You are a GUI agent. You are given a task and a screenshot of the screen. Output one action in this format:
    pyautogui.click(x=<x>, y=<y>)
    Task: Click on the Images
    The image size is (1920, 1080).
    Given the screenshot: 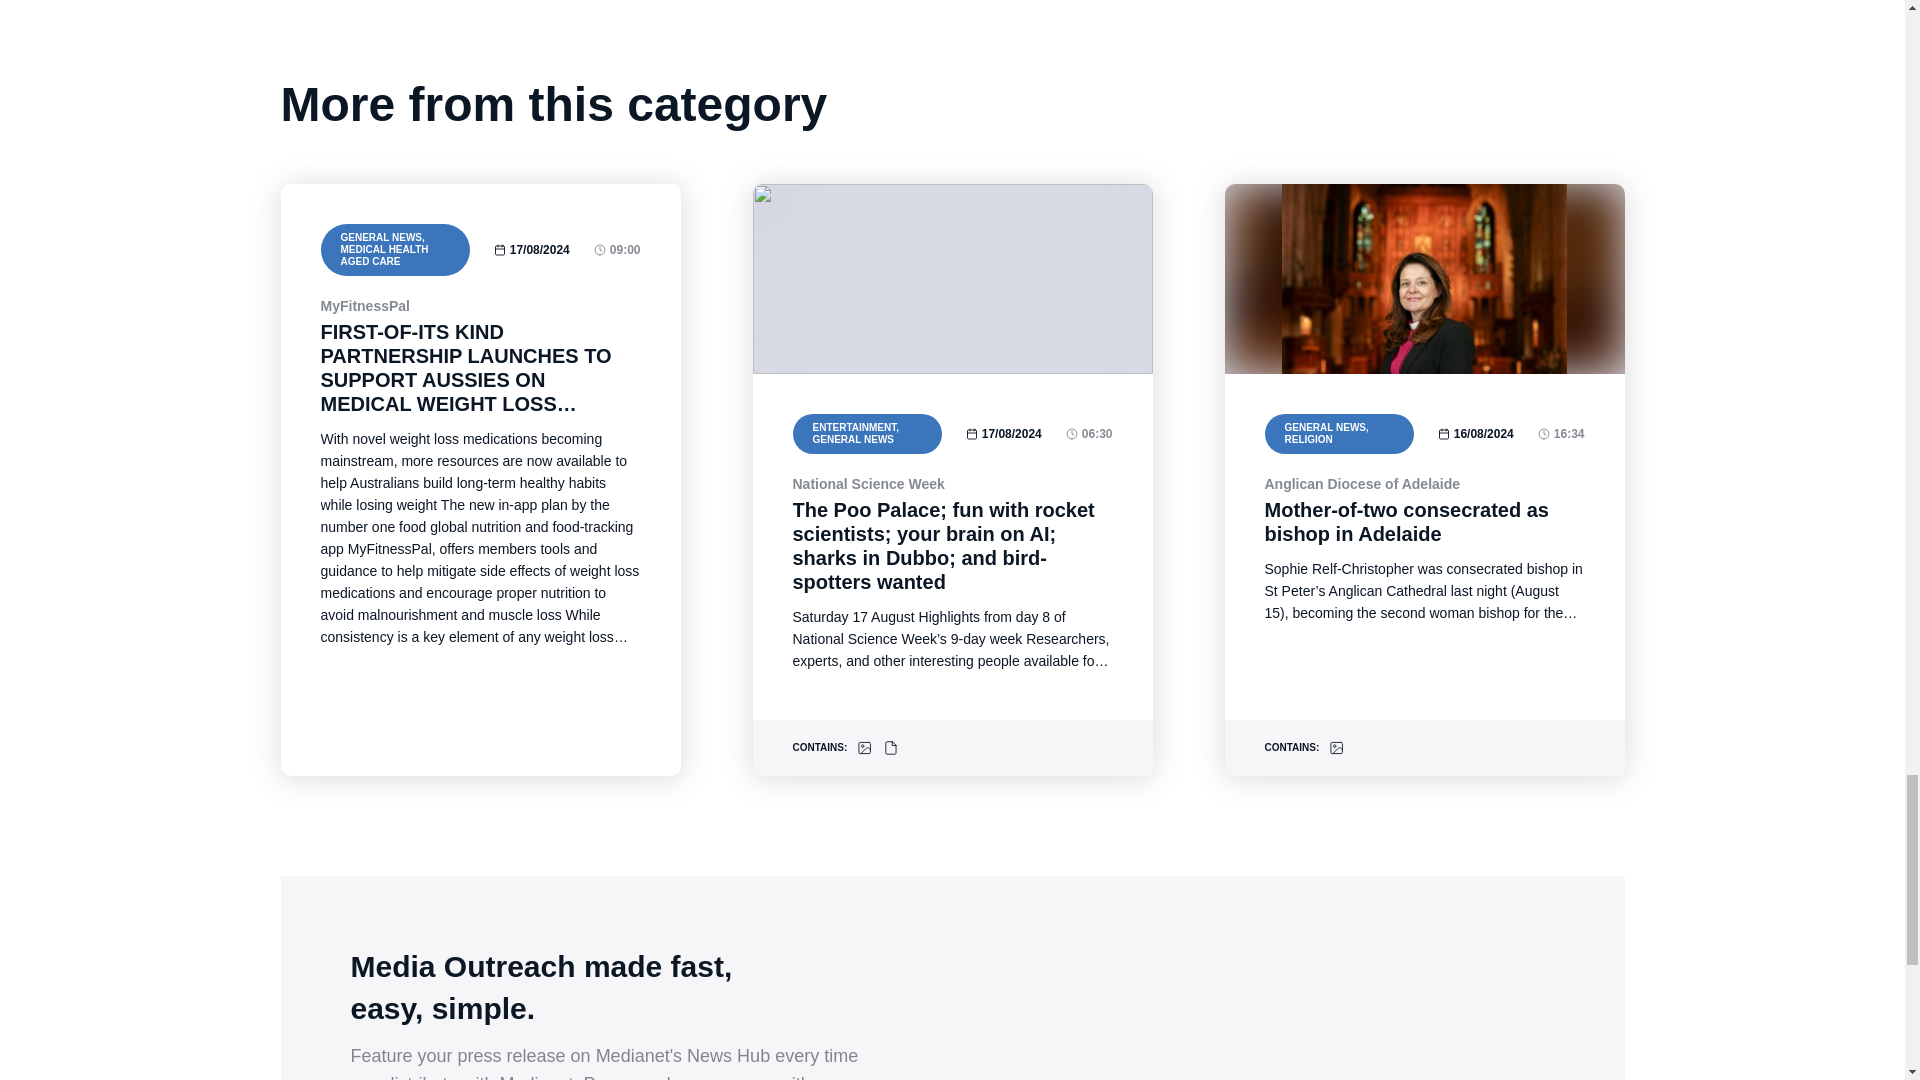 What is the action you would take?
    pyautogui.click(x=1336, y=748)
    